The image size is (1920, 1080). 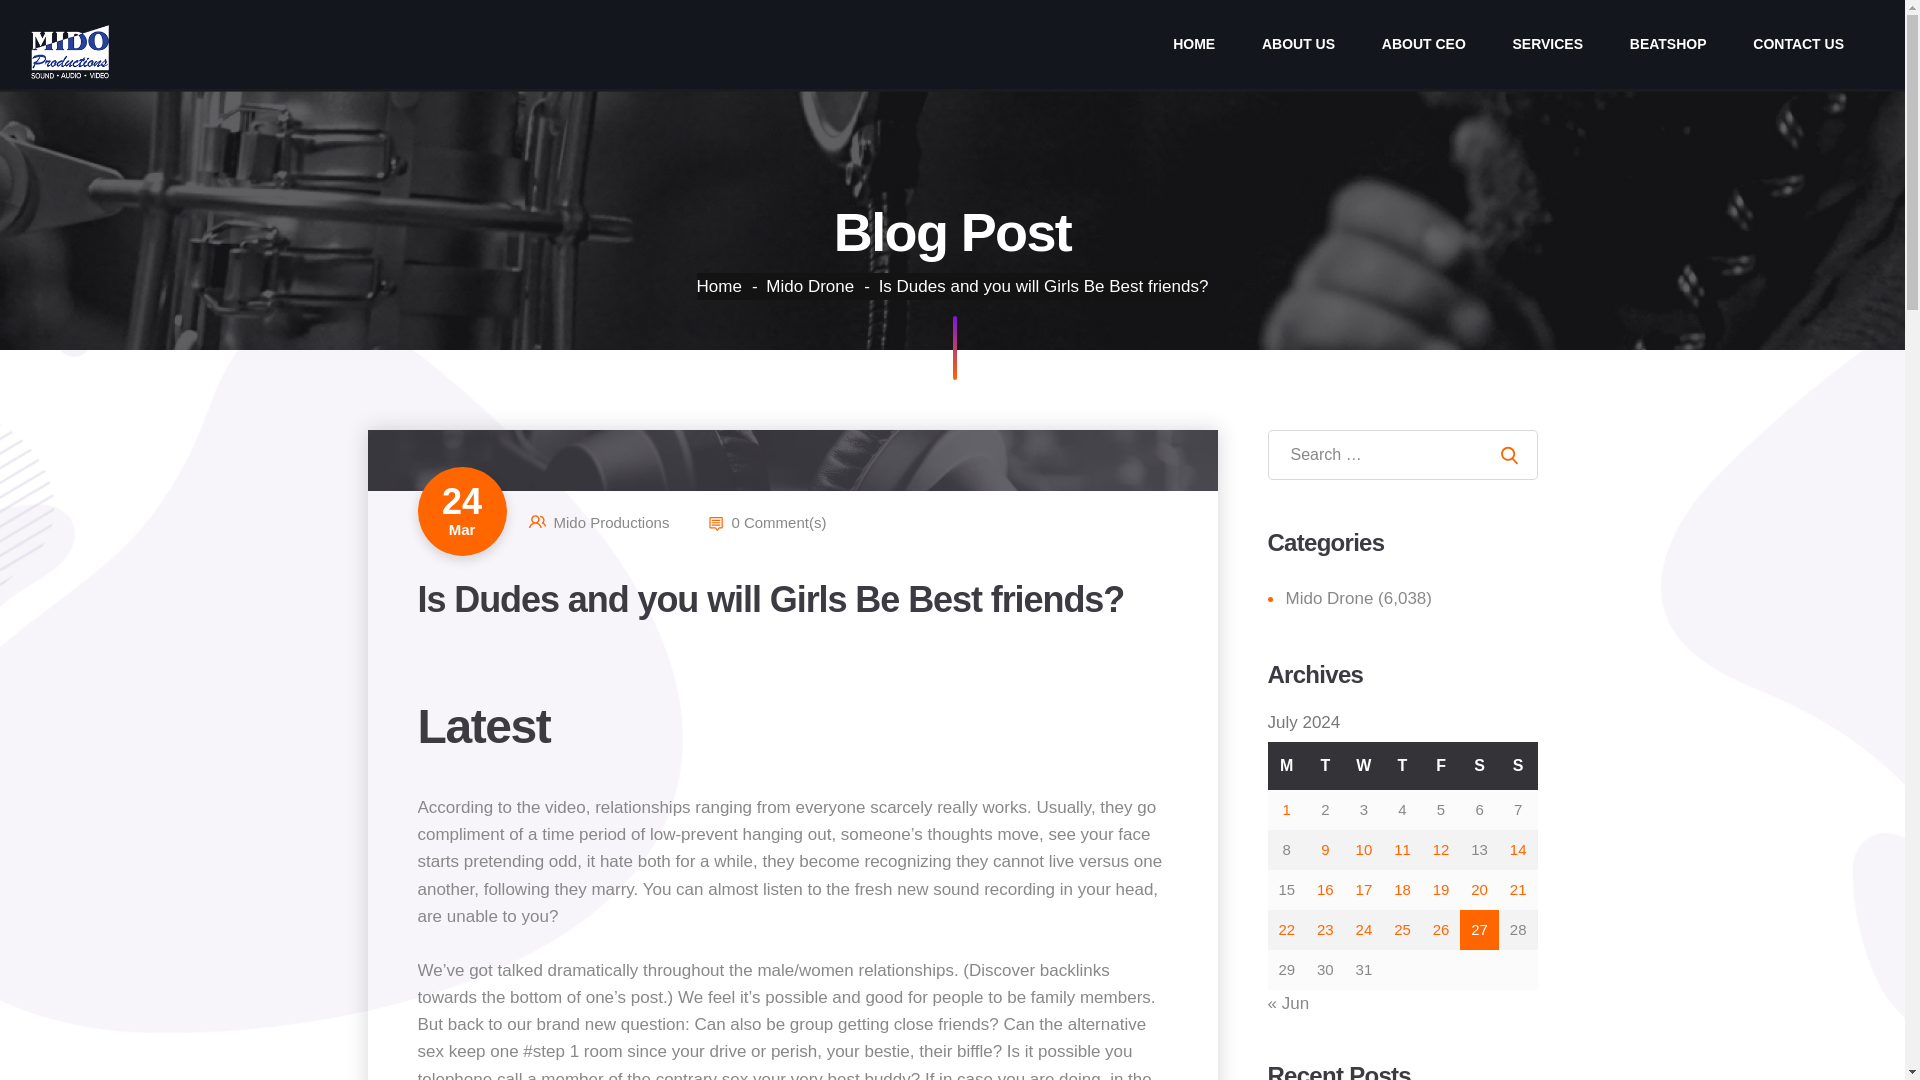 I want to click on BEATSHOP, so click(x=1668, y=44).